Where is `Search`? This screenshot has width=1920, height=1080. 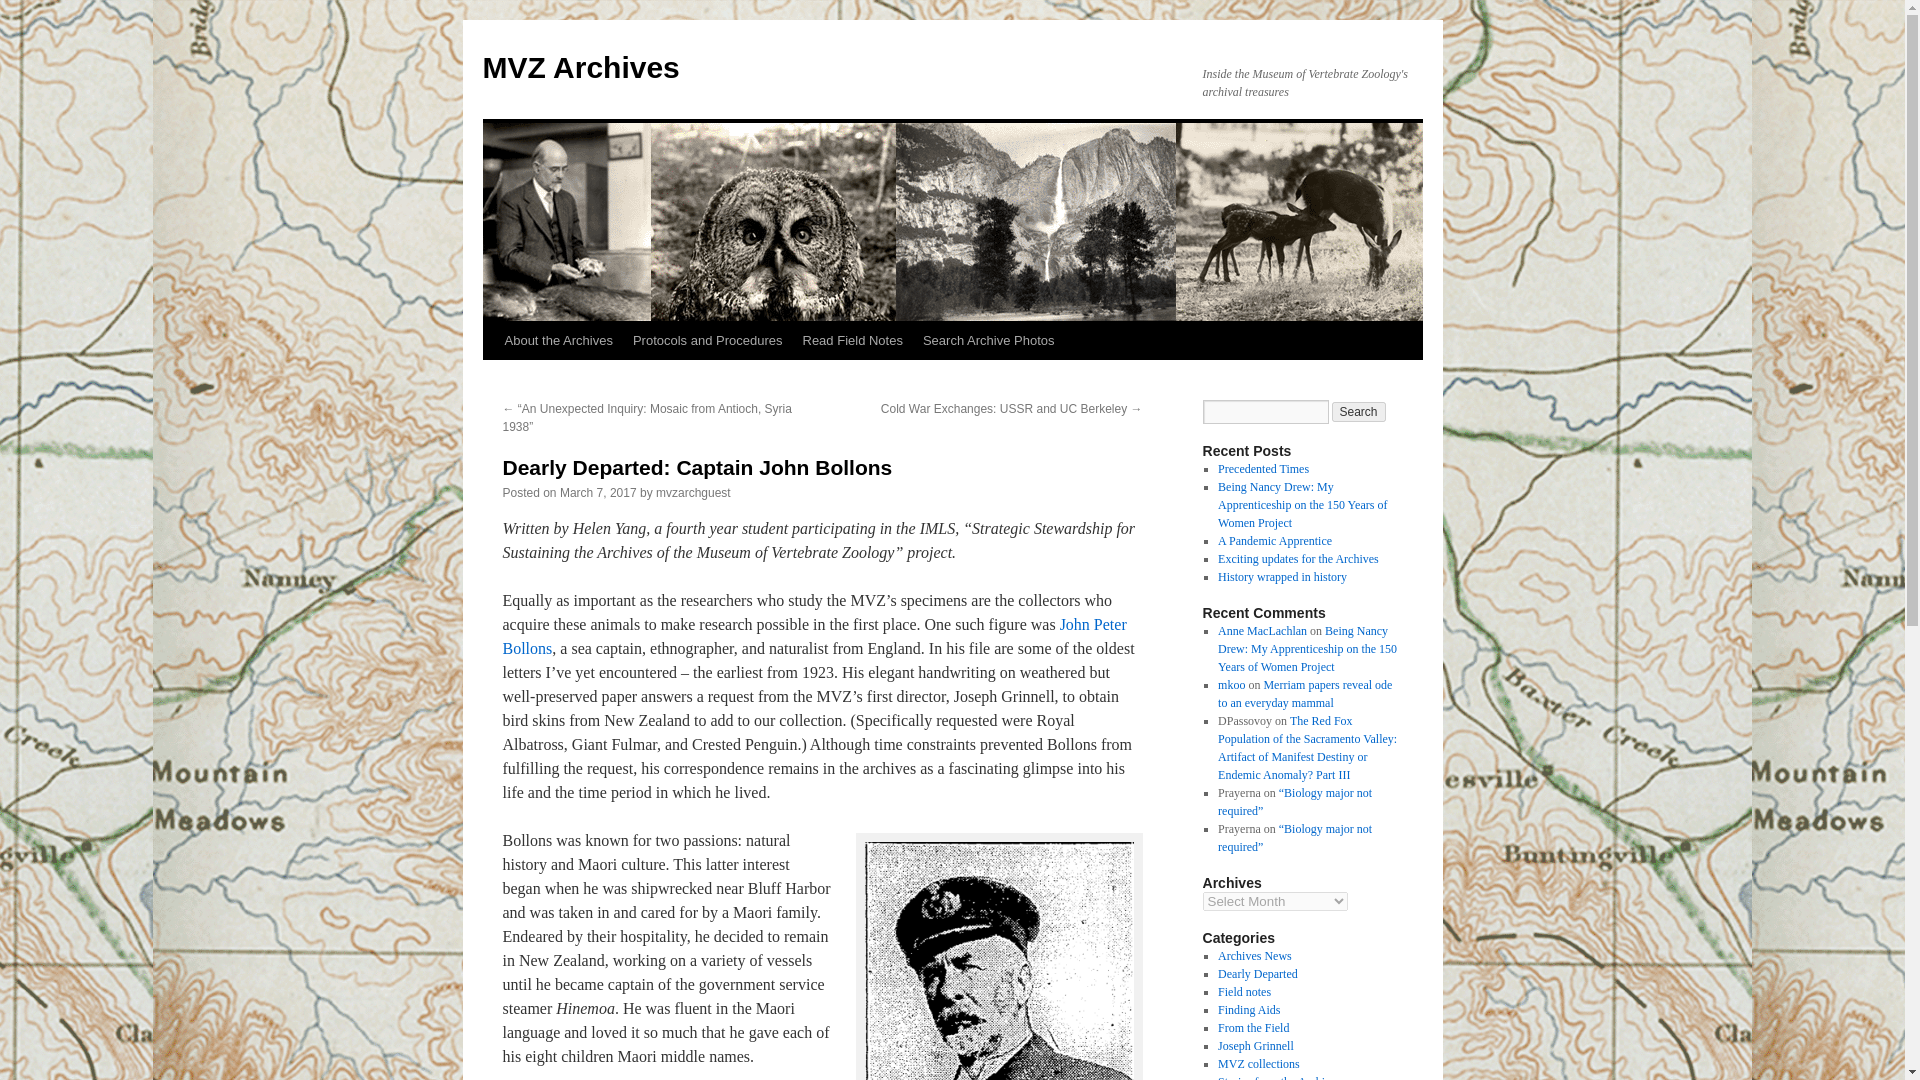 Search is located at coordinates (1359, 412).